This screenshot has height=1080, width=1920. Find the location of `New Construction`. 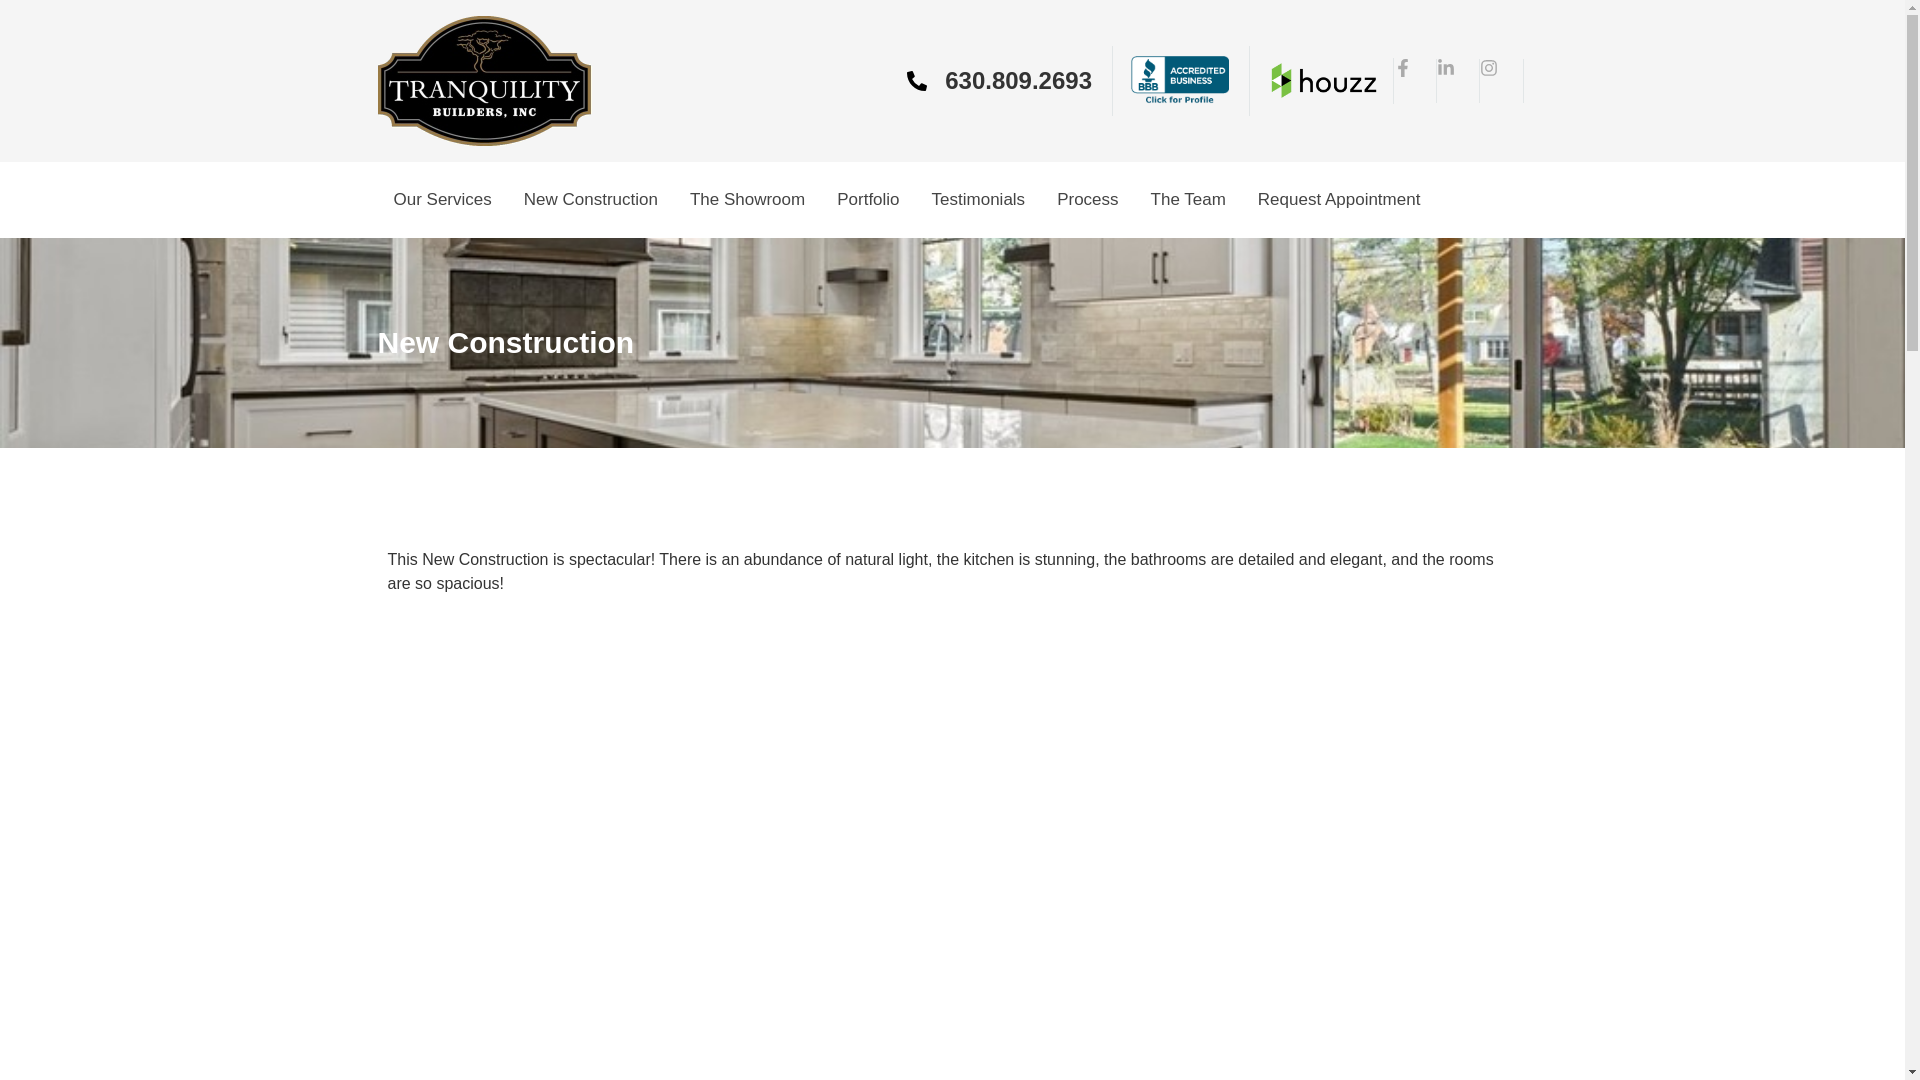

New Construction is located at coordinates (590, 200).